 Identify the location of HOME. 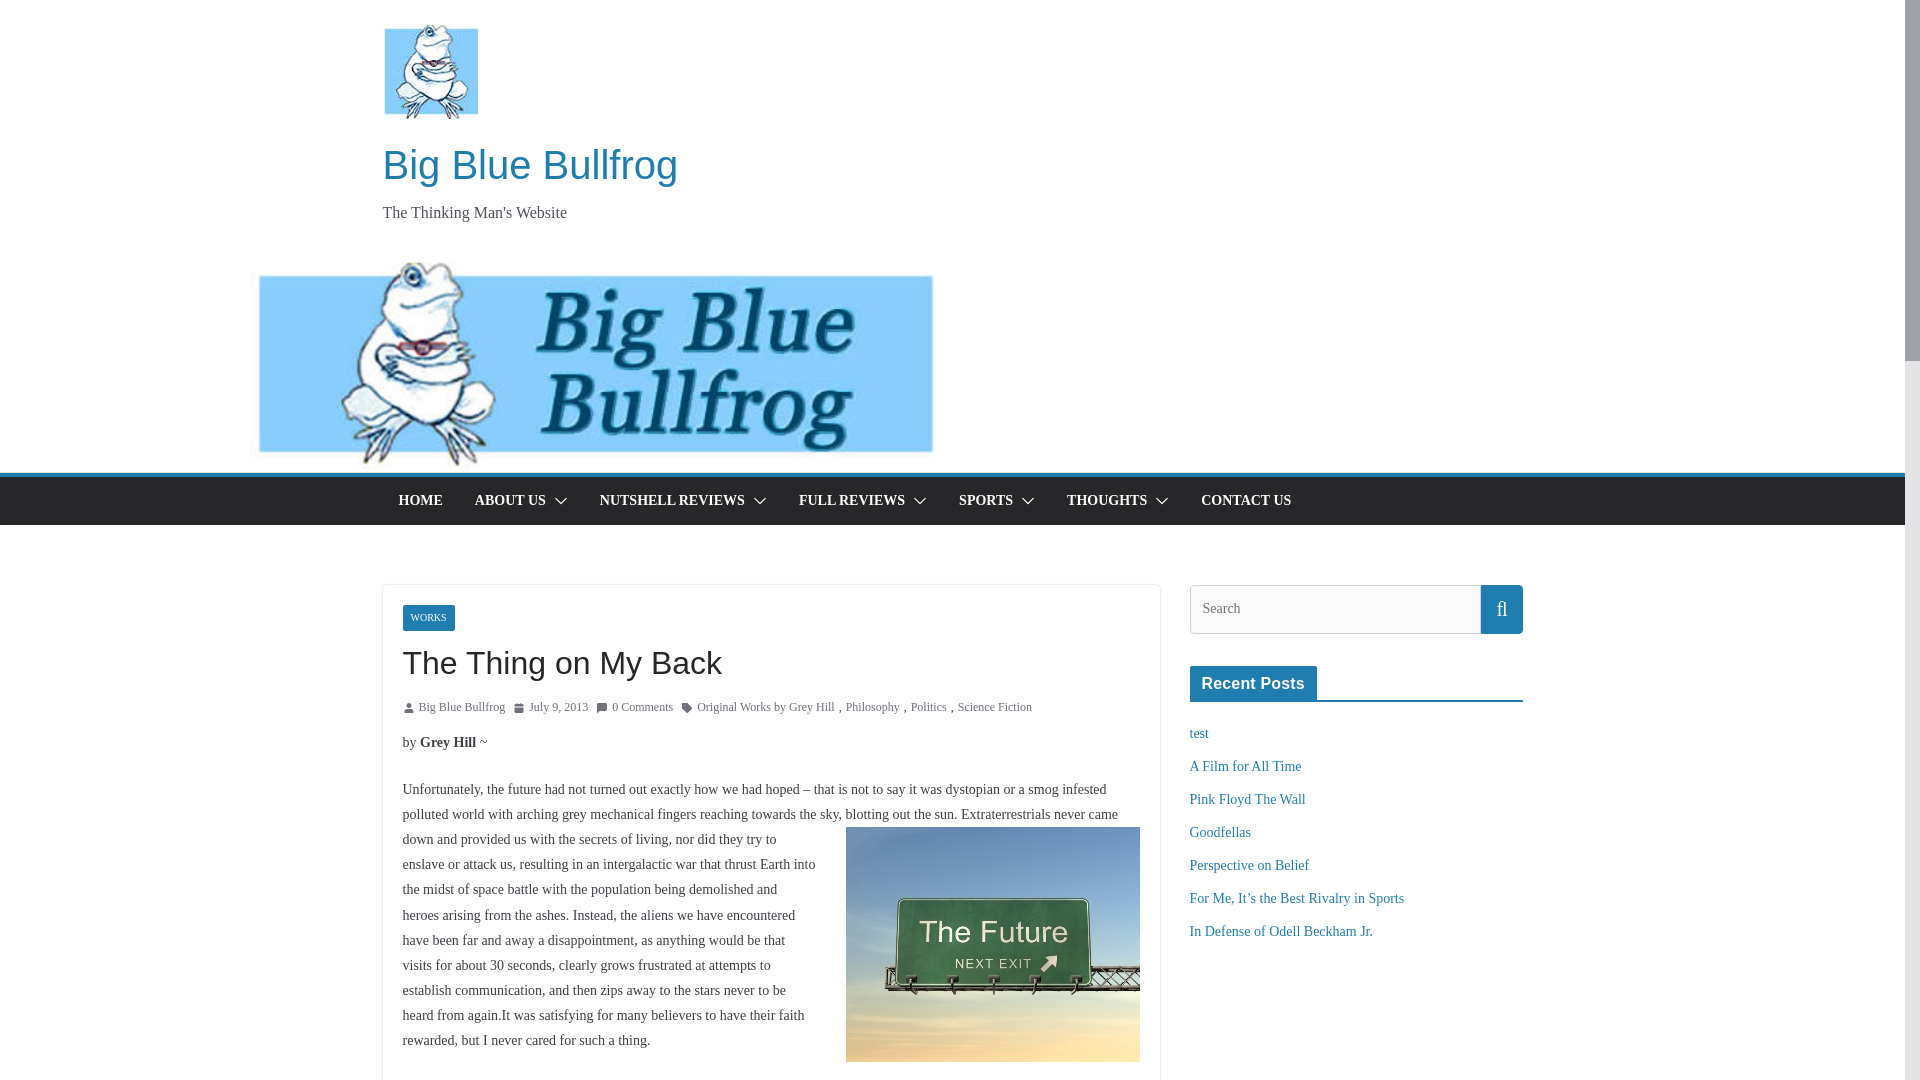
(419, 501).